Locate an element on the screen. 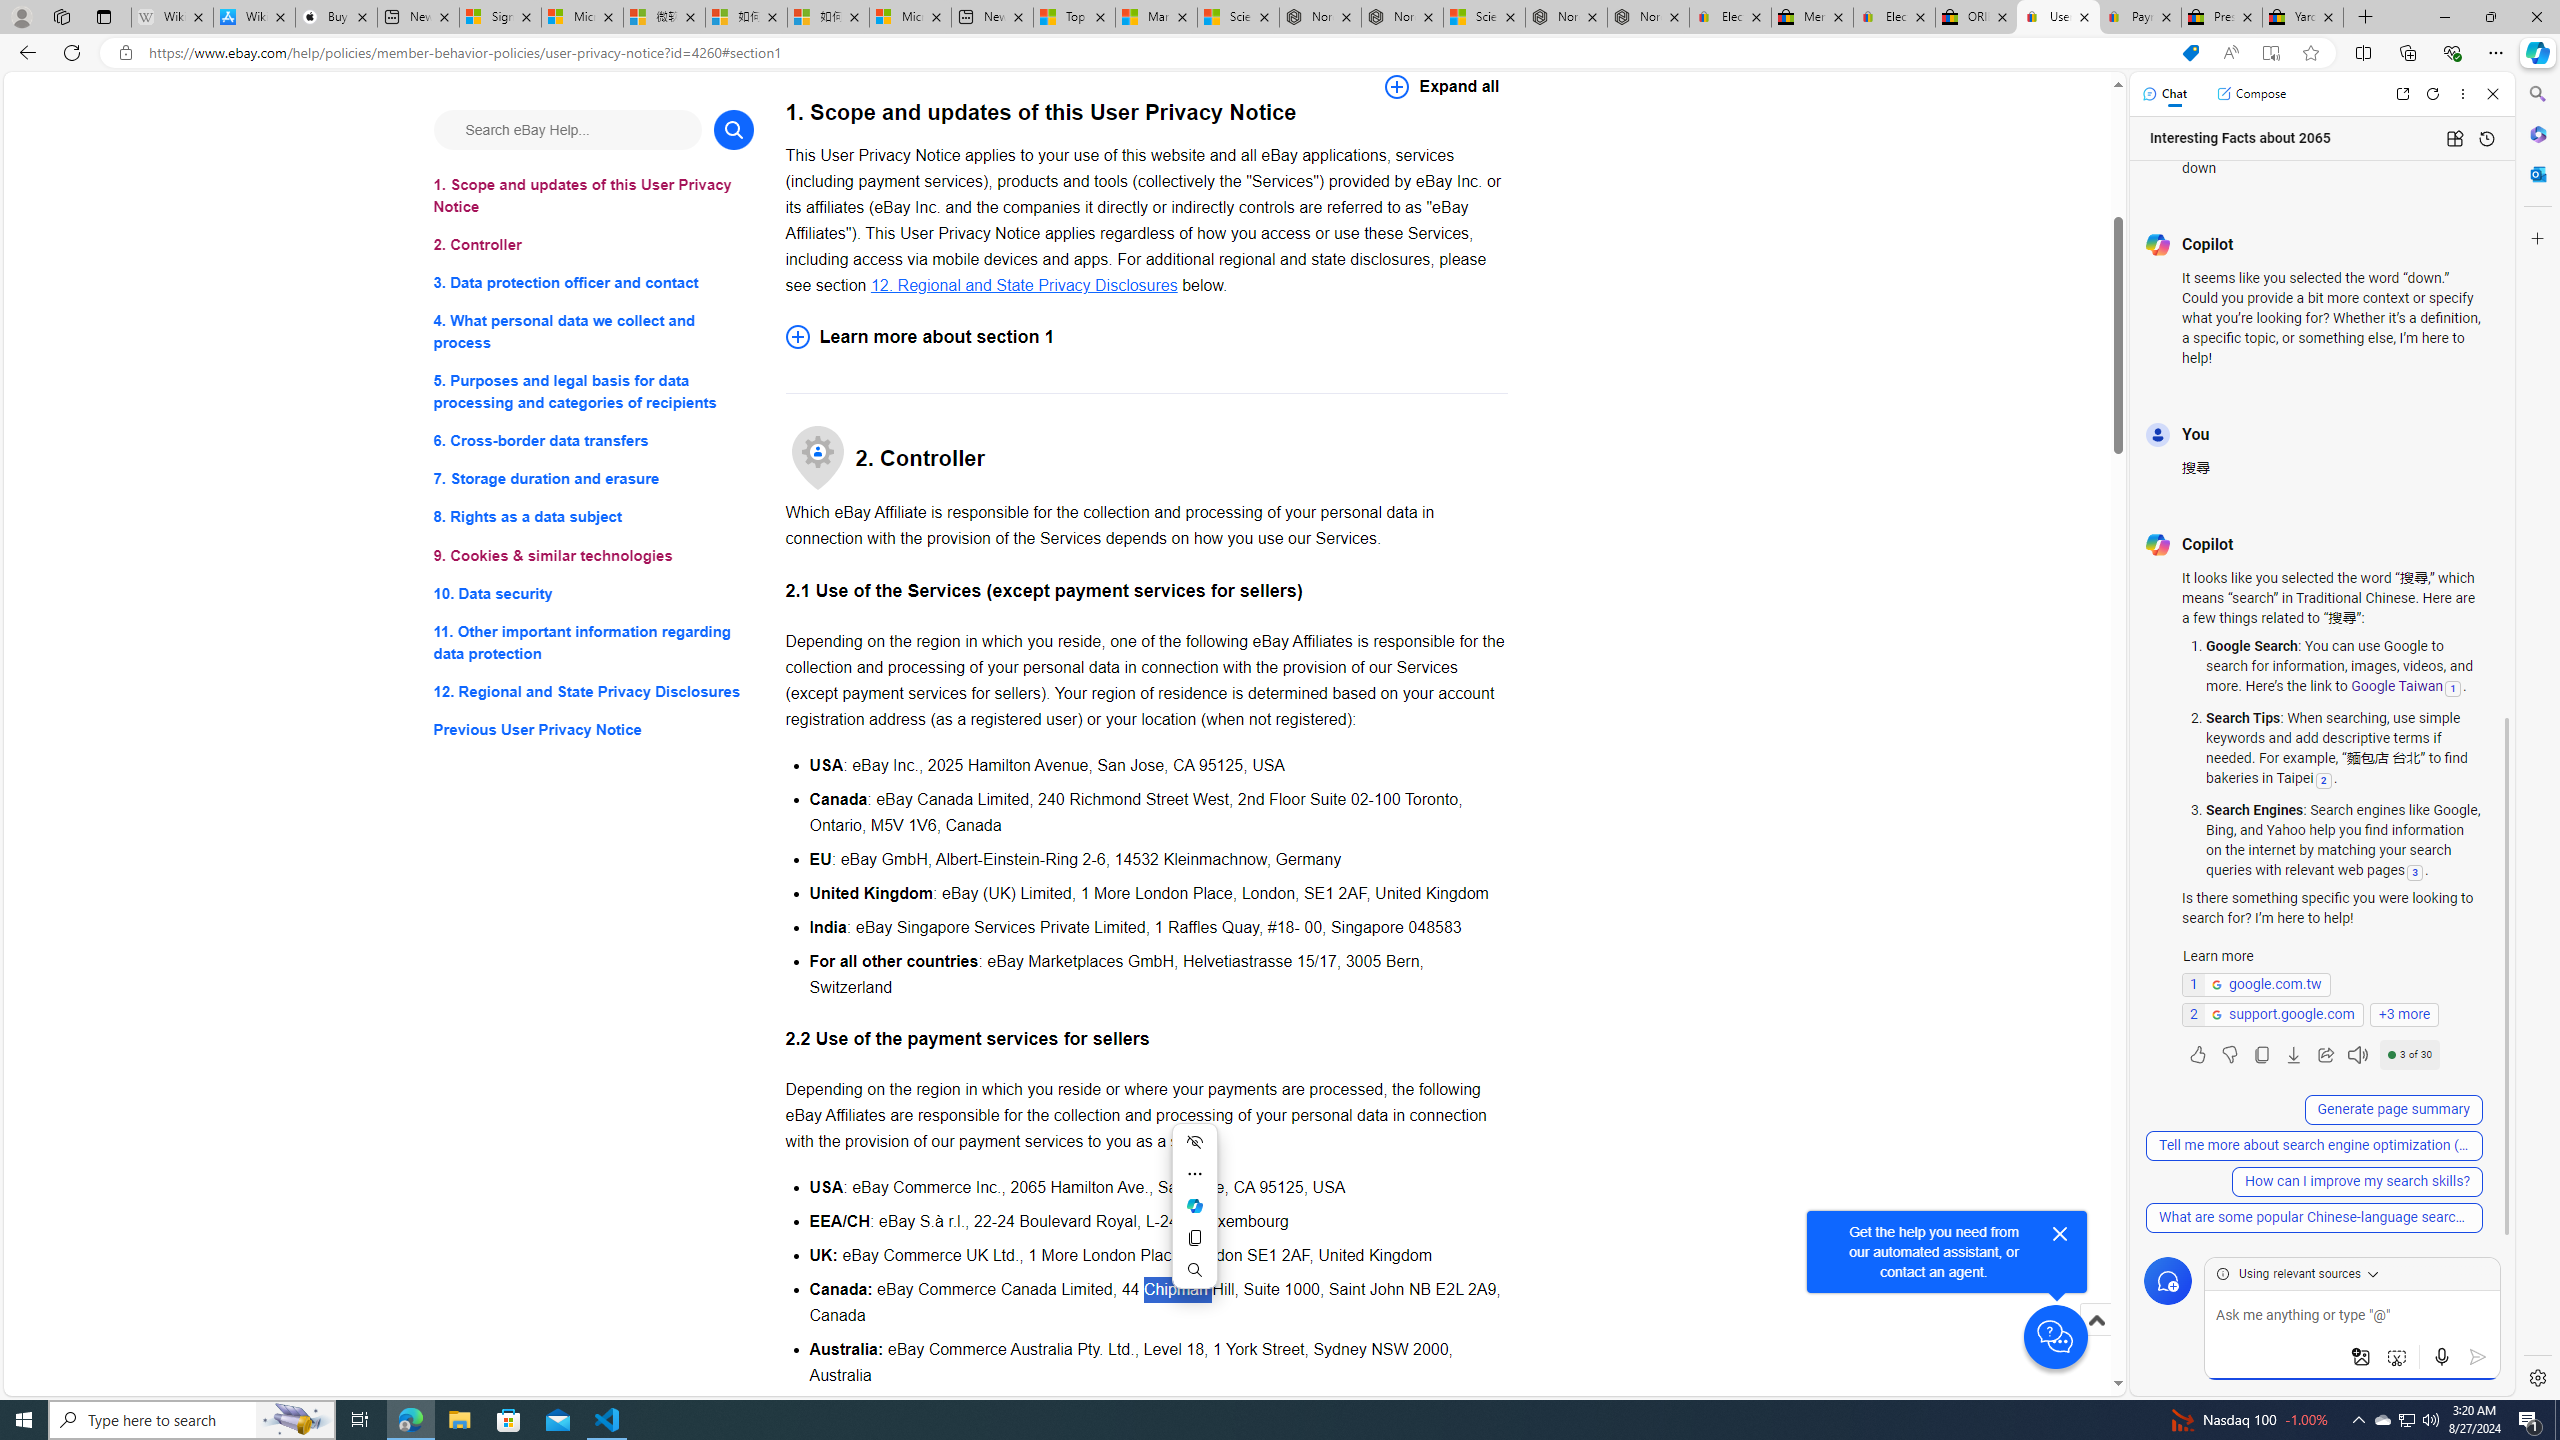 The width and height of the screenshot is (2560, 1440). 1. Scope and updates of this User Privacy Notice is located at coordinates (594, 196).